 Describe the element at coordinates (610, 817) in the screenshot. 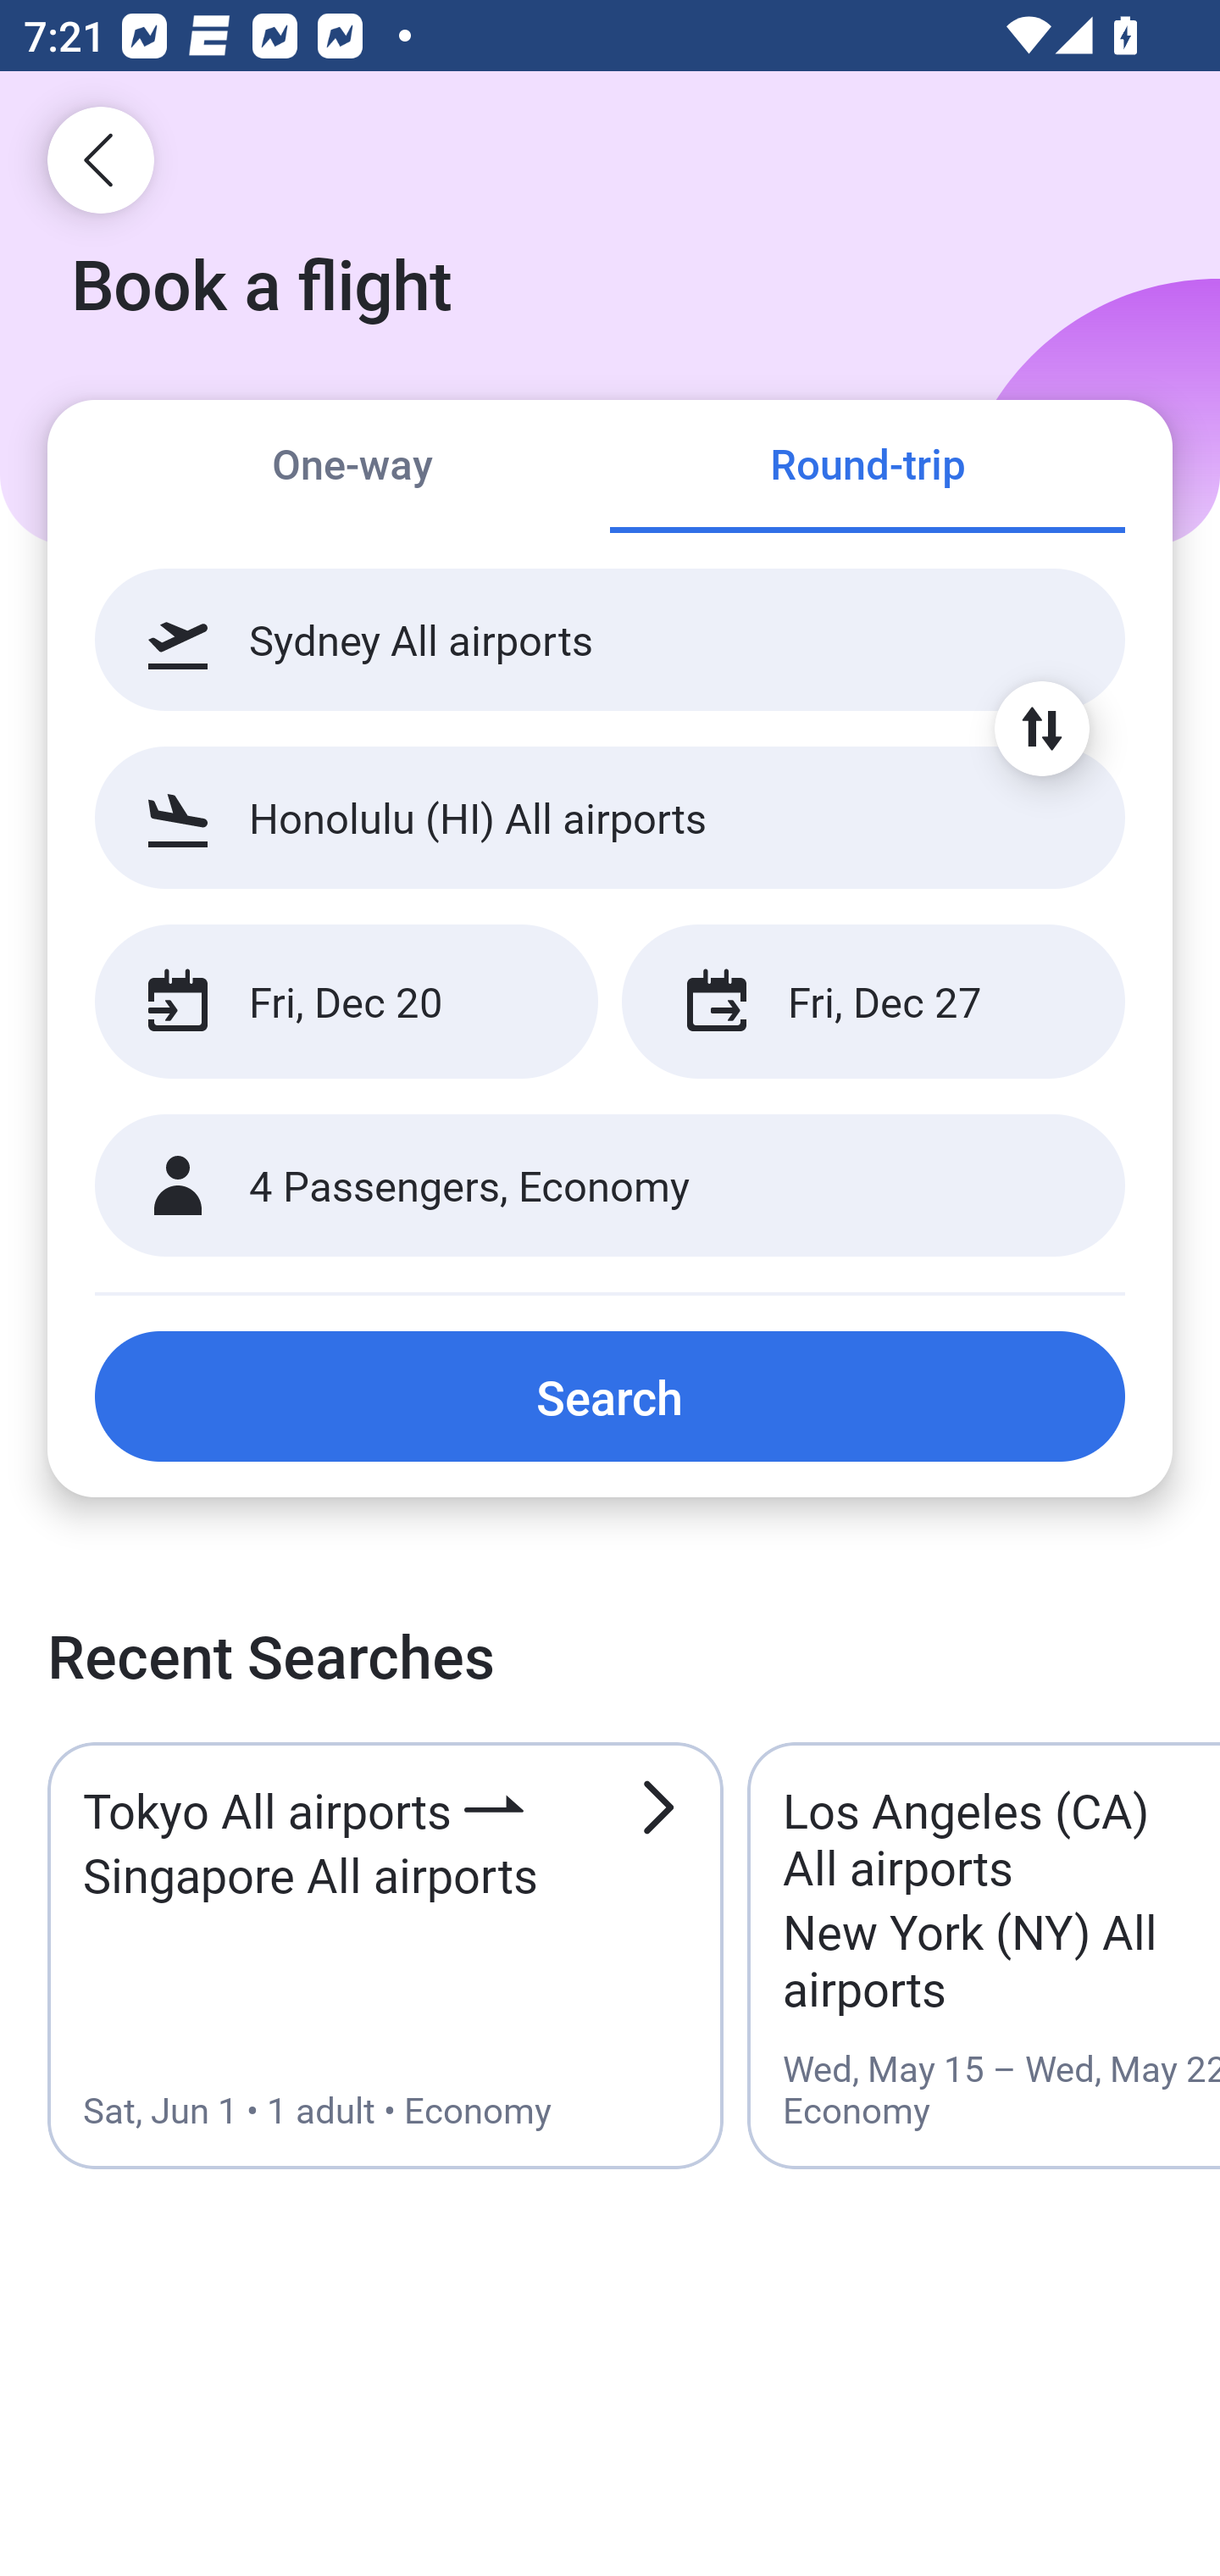

I see `Honolulu (HI) All airports` at that location.